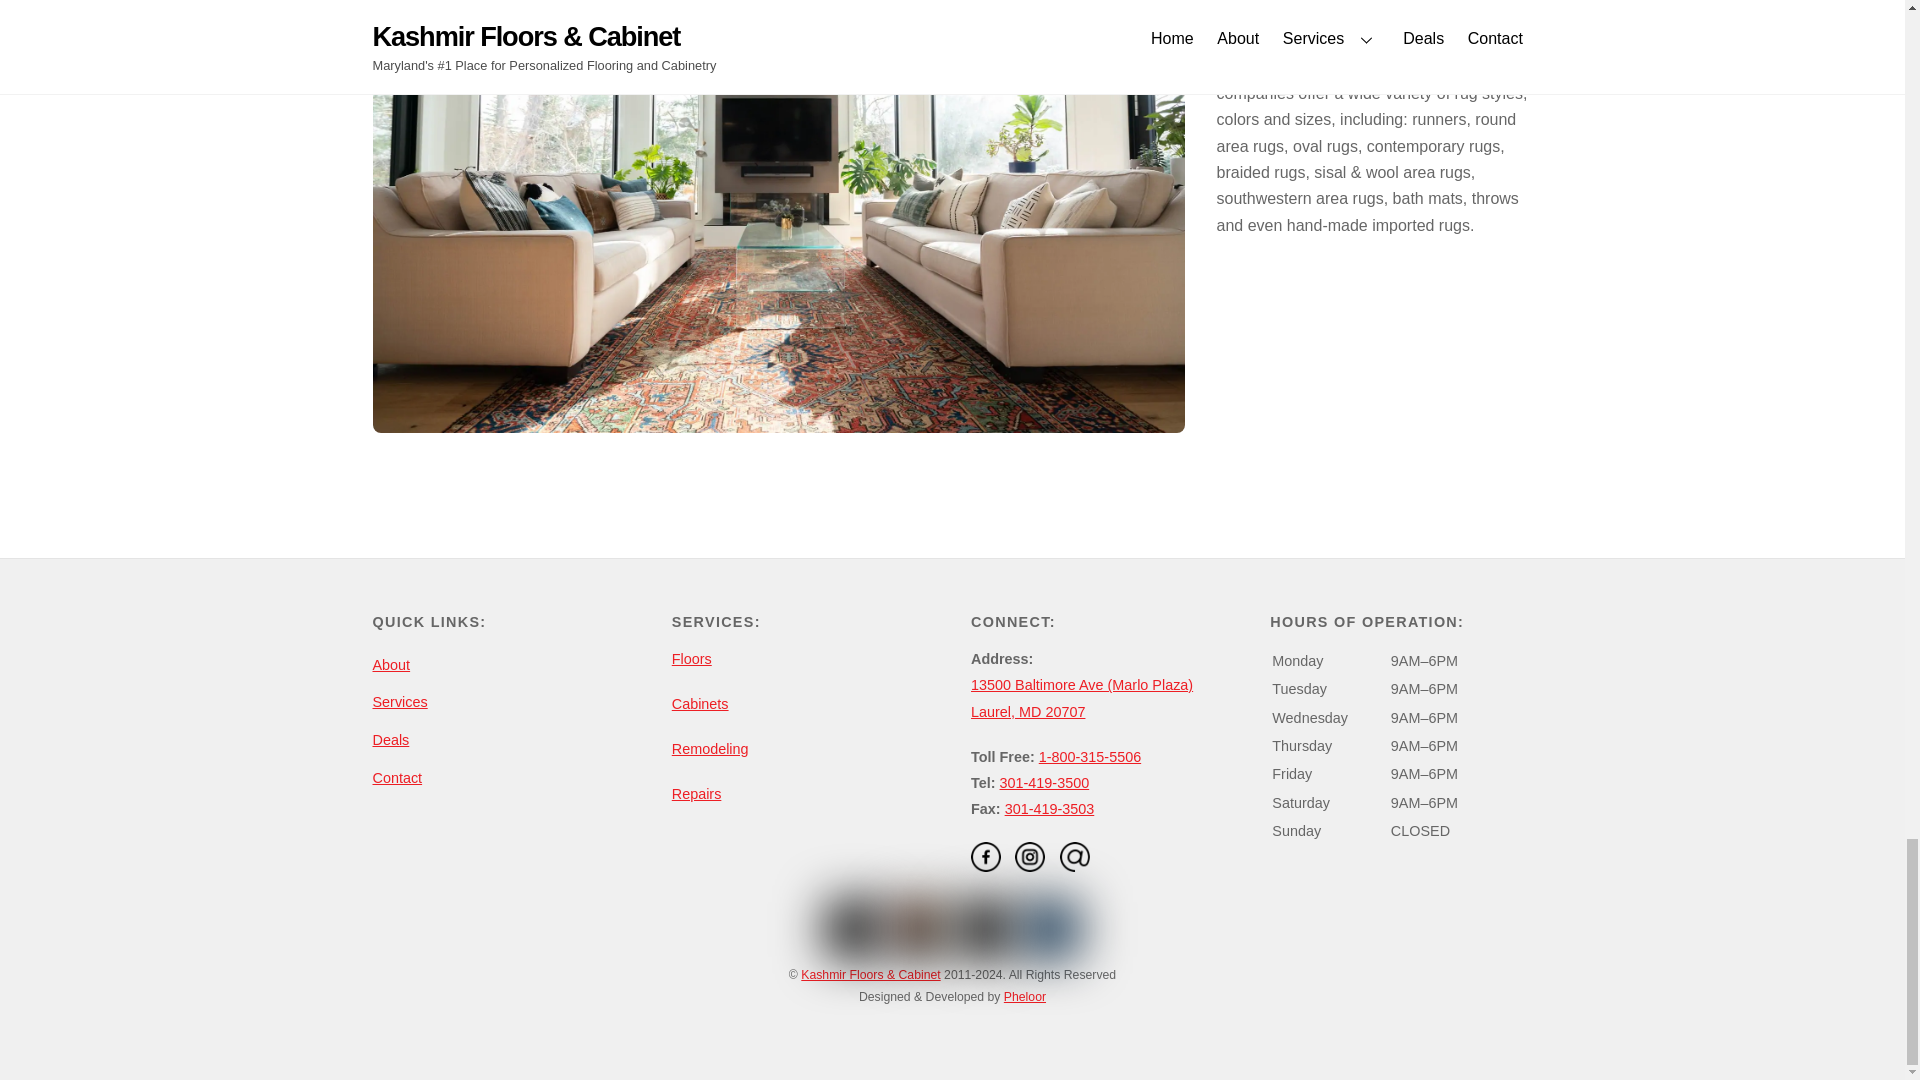 The image size is (1920, 1080). What do you see at coordinates (397, 778) in the screenshot?
I see `Contact` at bounding box center [397, 778].